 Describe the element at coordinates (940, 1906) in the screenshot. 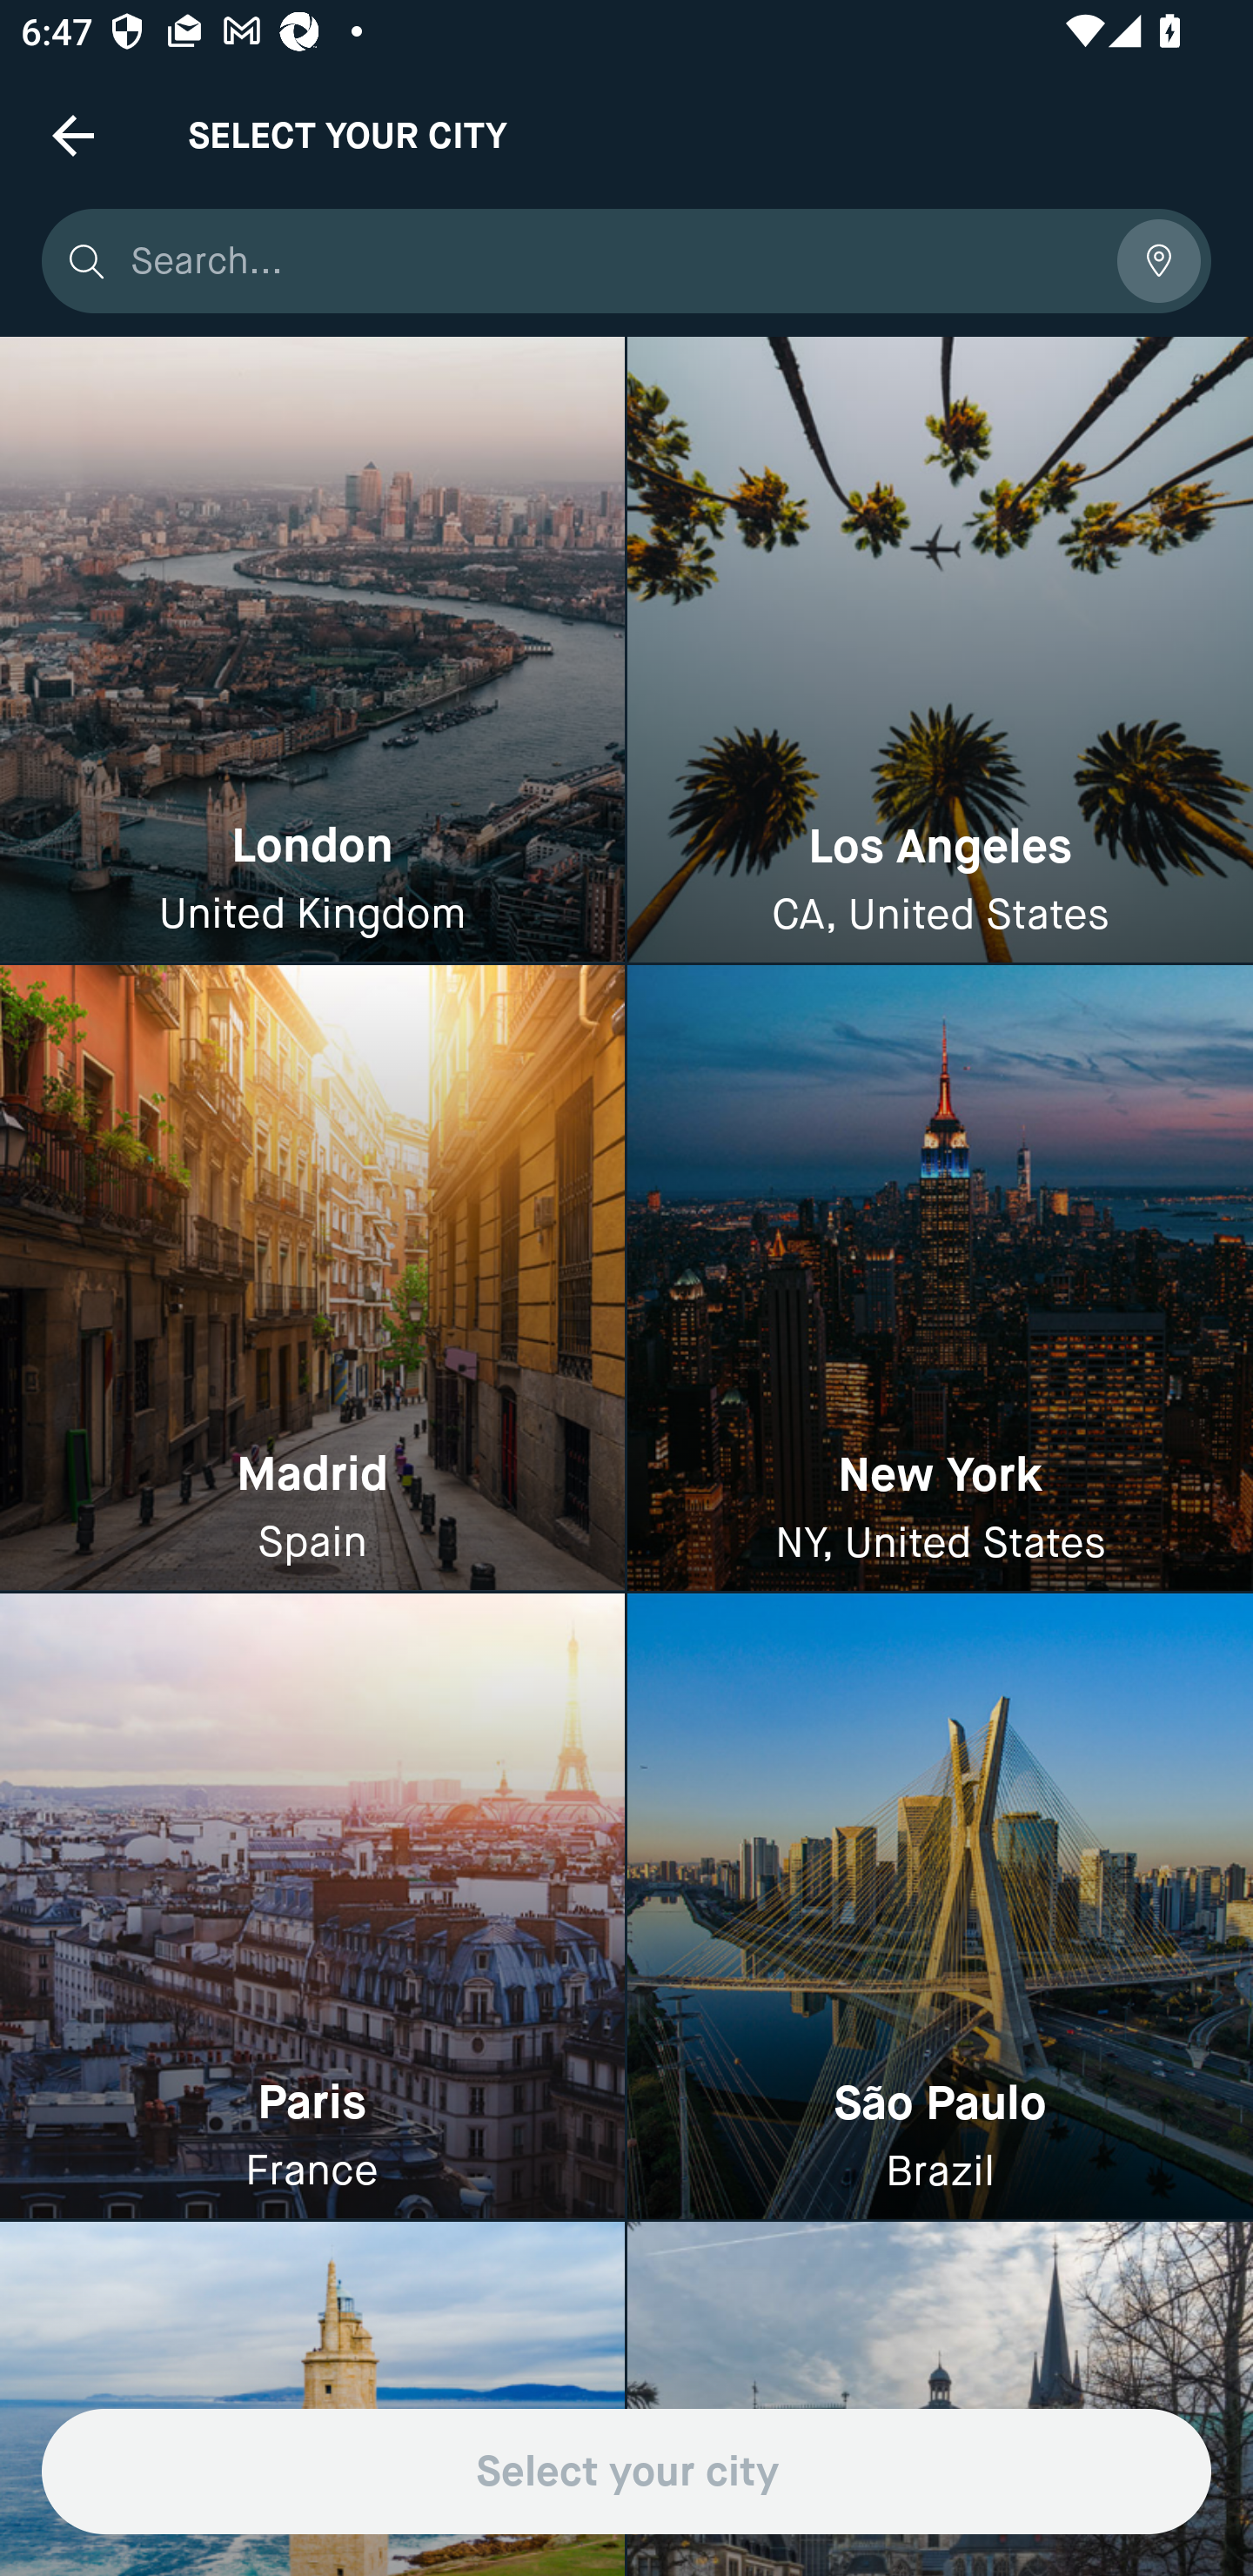

I see `São Paulo Brazil` at that location.